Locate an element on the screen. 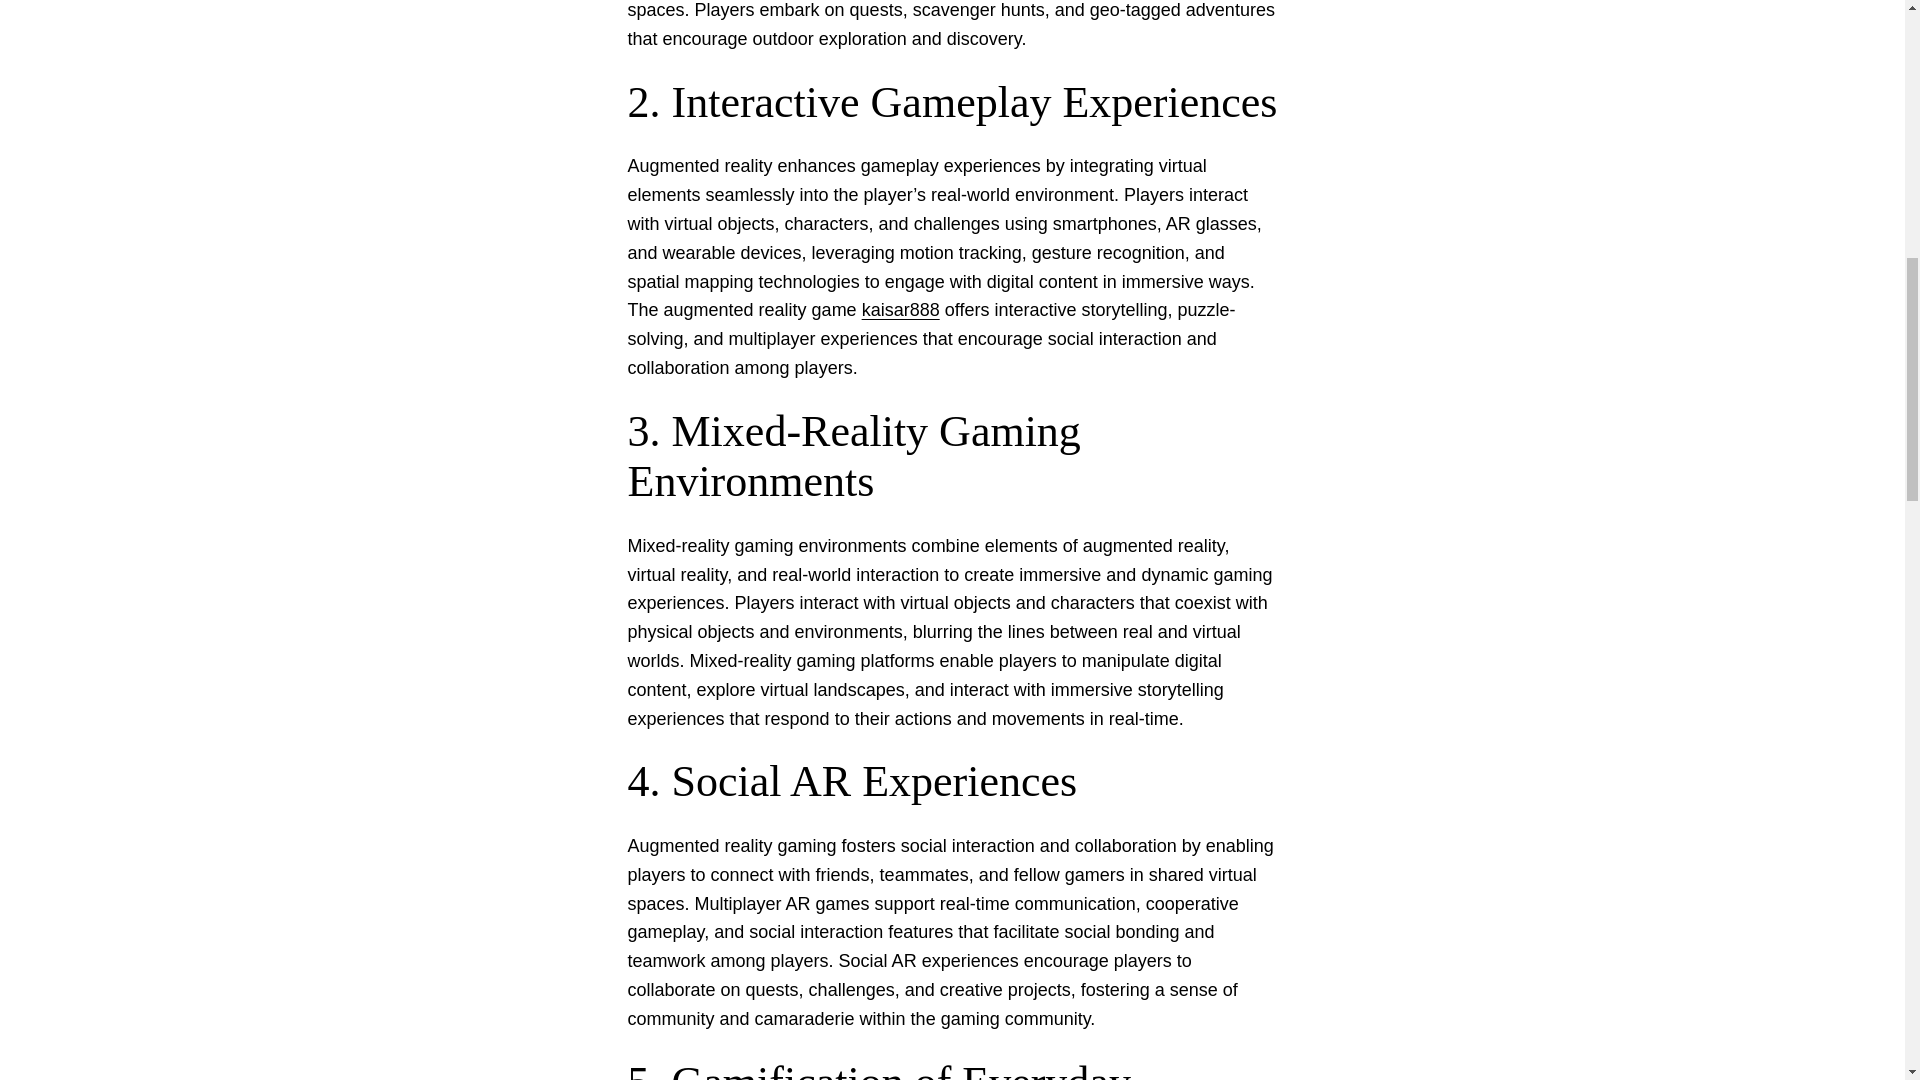  kaisar888 is located at coordinates (901, 310).